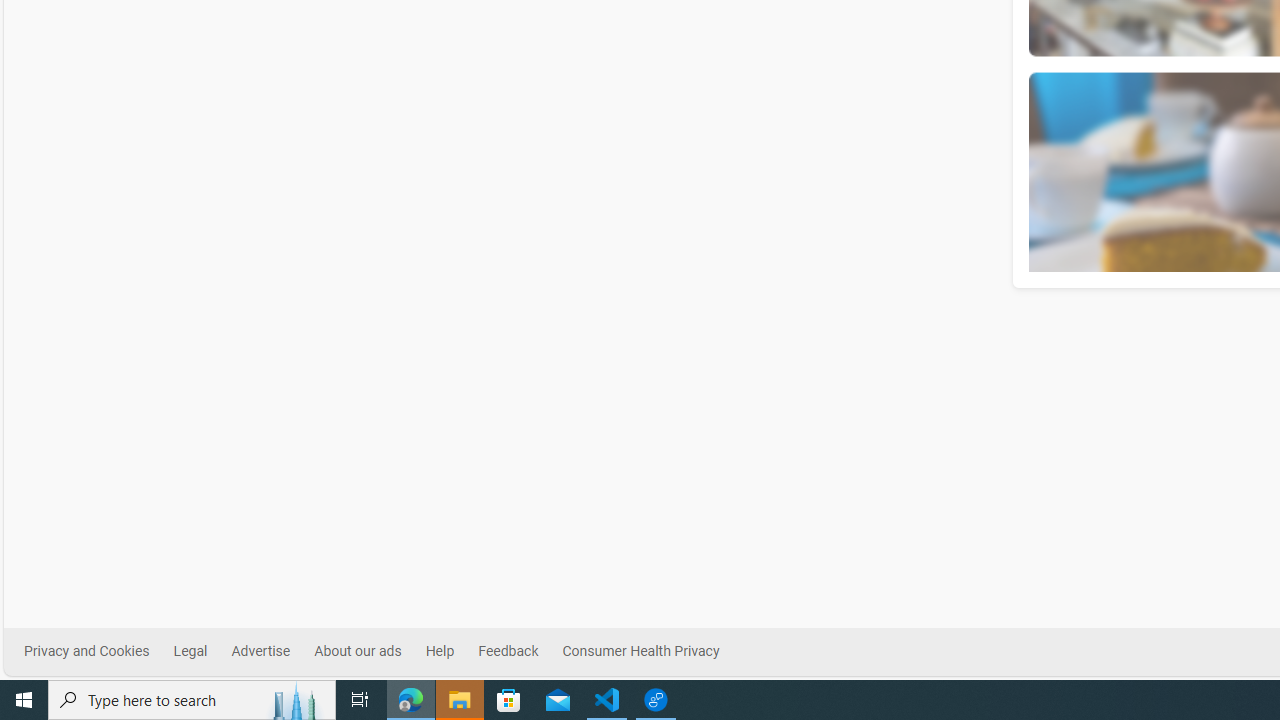 The height and width of the screenshot is (720, 1280). What do you see at coordinates (202, 652) in the screenshot?
I see `Legal` at bounding box center [202, 652].